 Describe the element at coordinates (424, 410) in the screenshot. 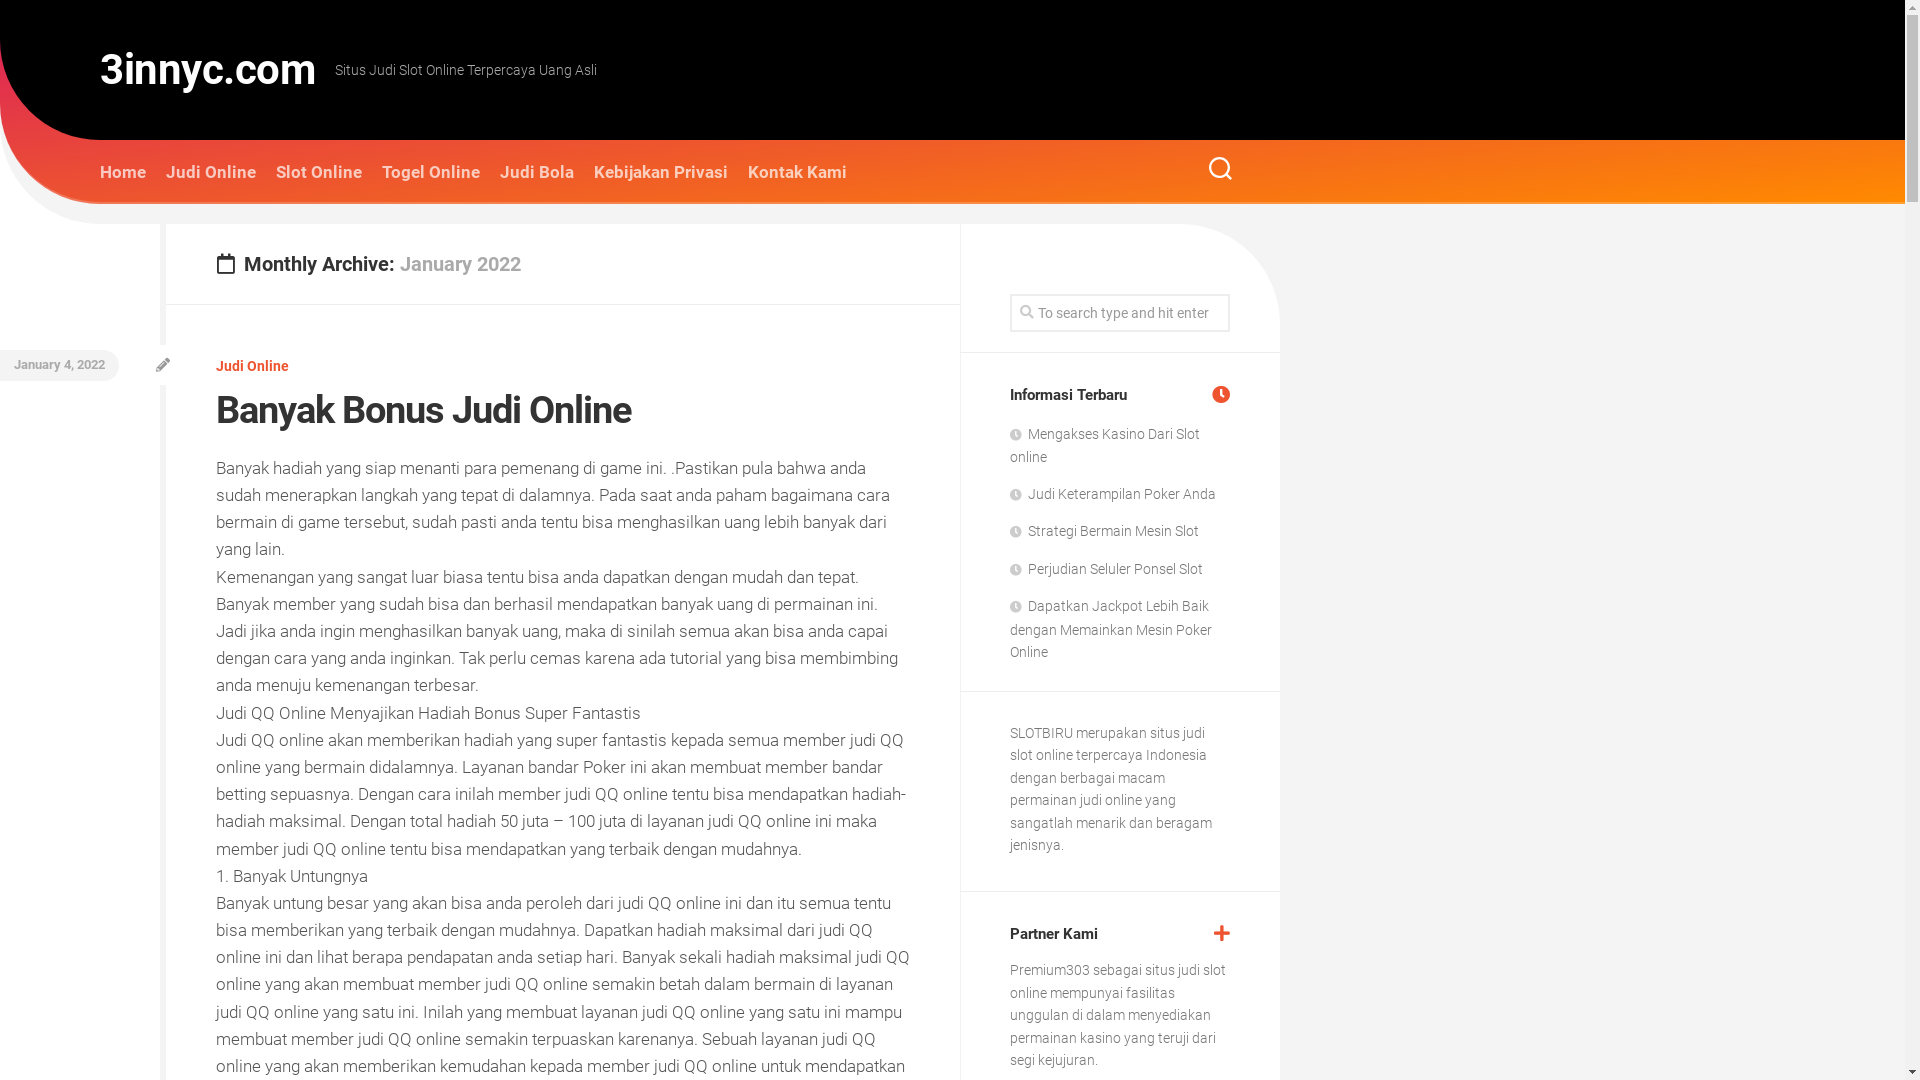

I see `Banyak Bonus Judi Online` at that location.